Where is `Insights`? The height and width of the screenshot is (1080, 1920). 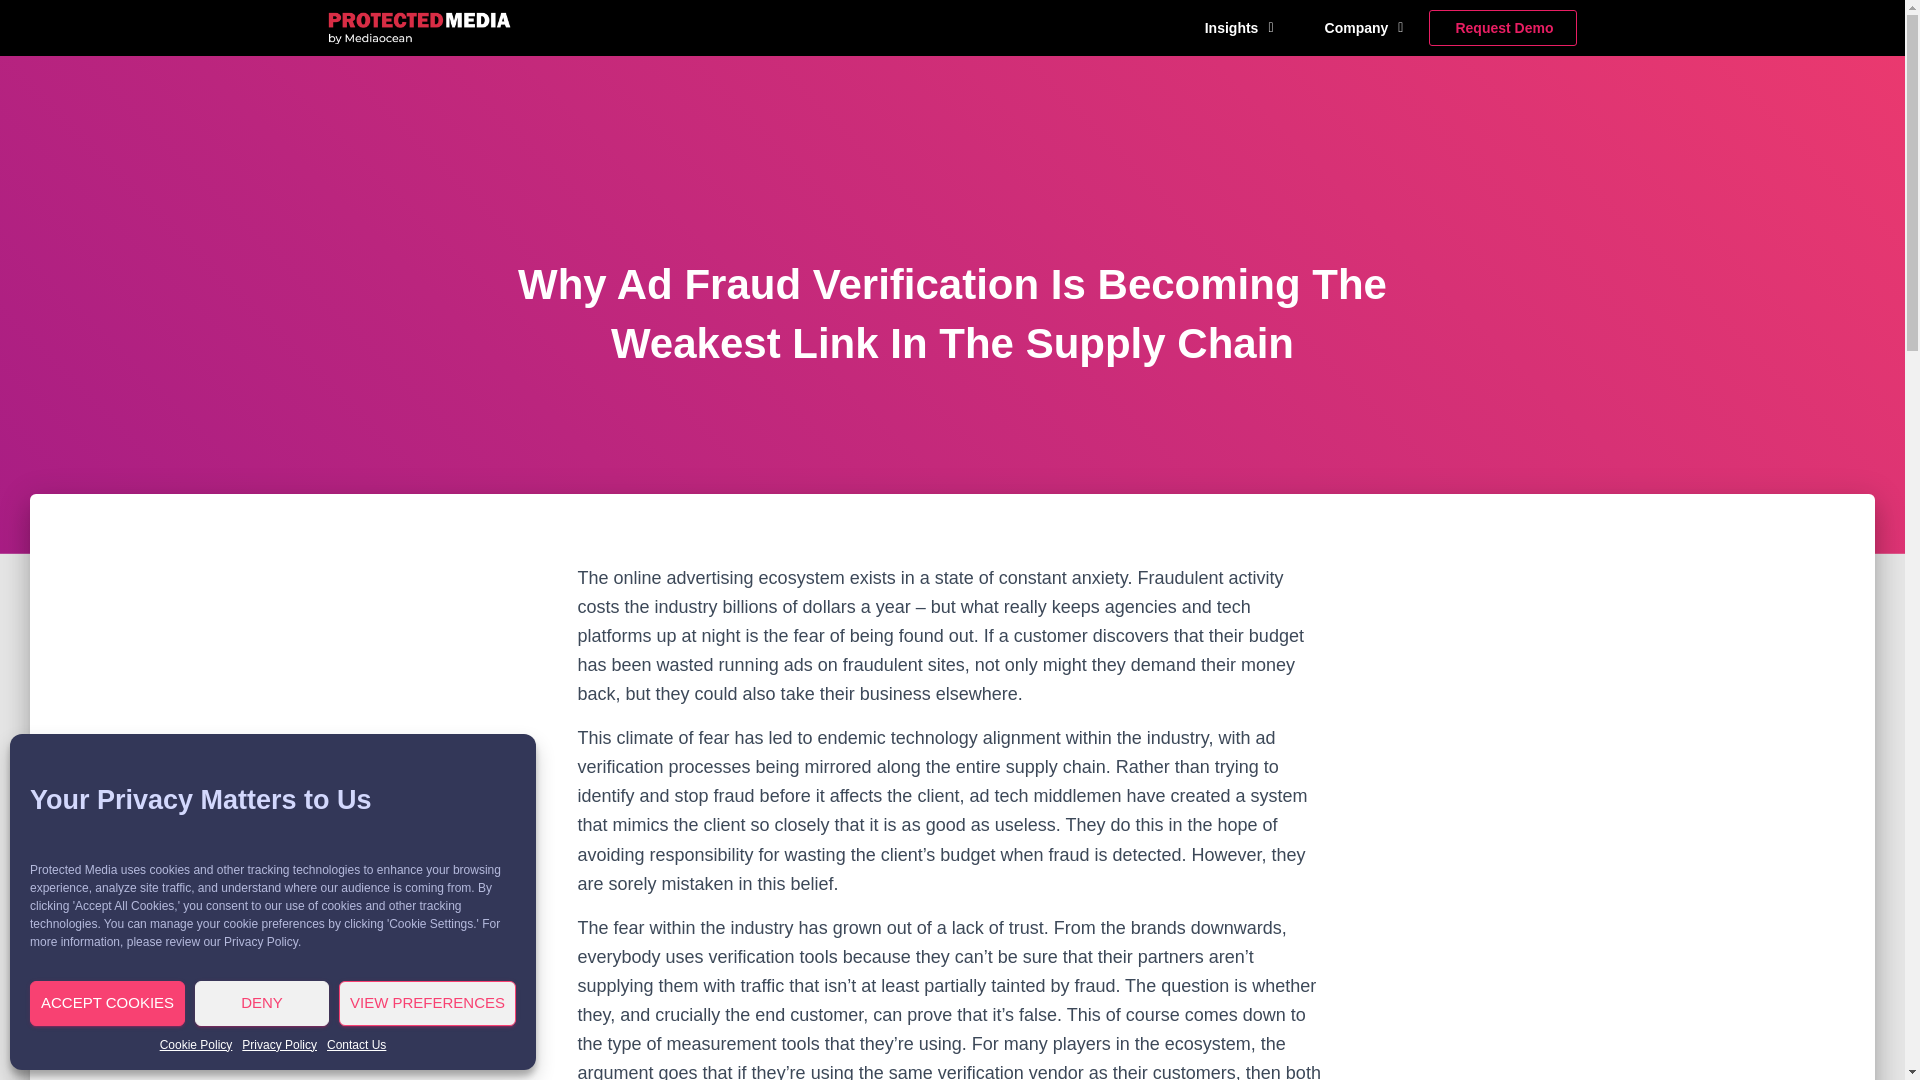
Insights is located at coordinates (1240, 28).